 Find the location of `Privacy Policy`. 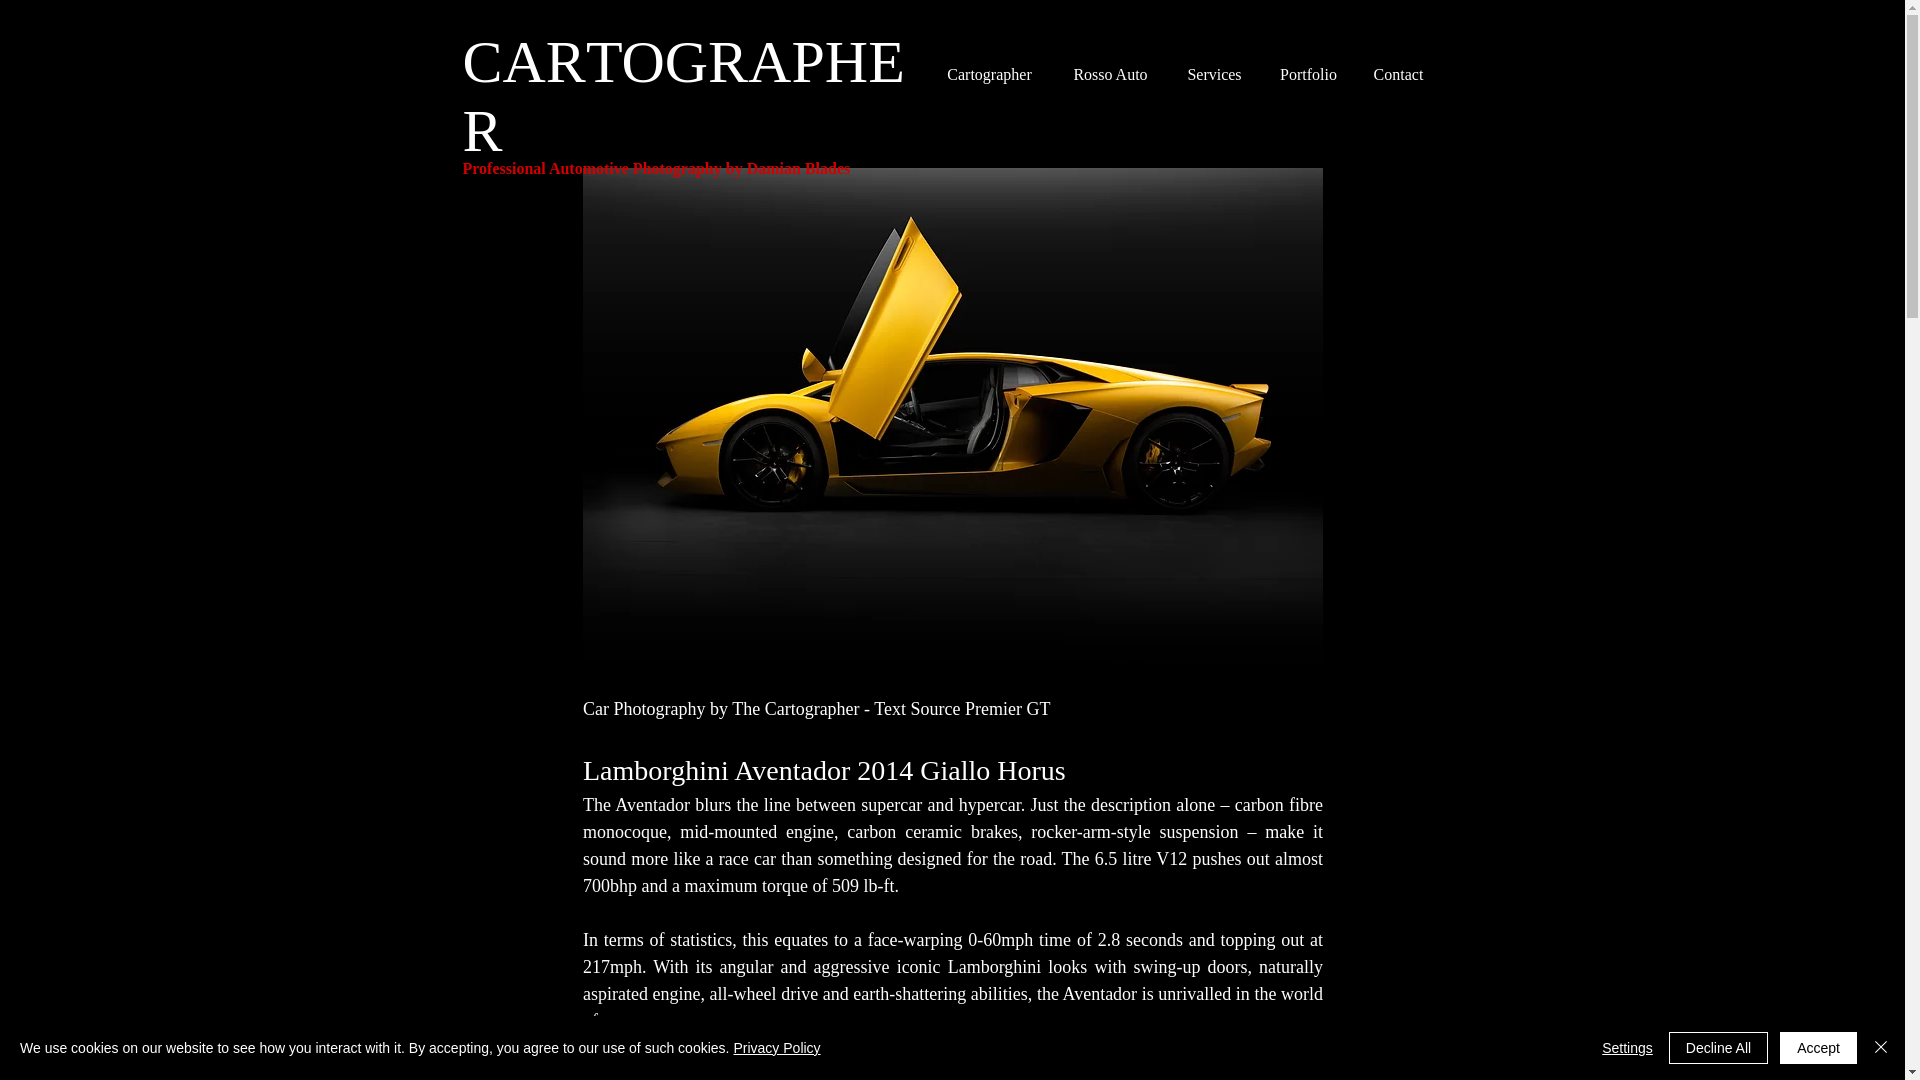

Privacy Policy is located at coordinates (776, 1048).